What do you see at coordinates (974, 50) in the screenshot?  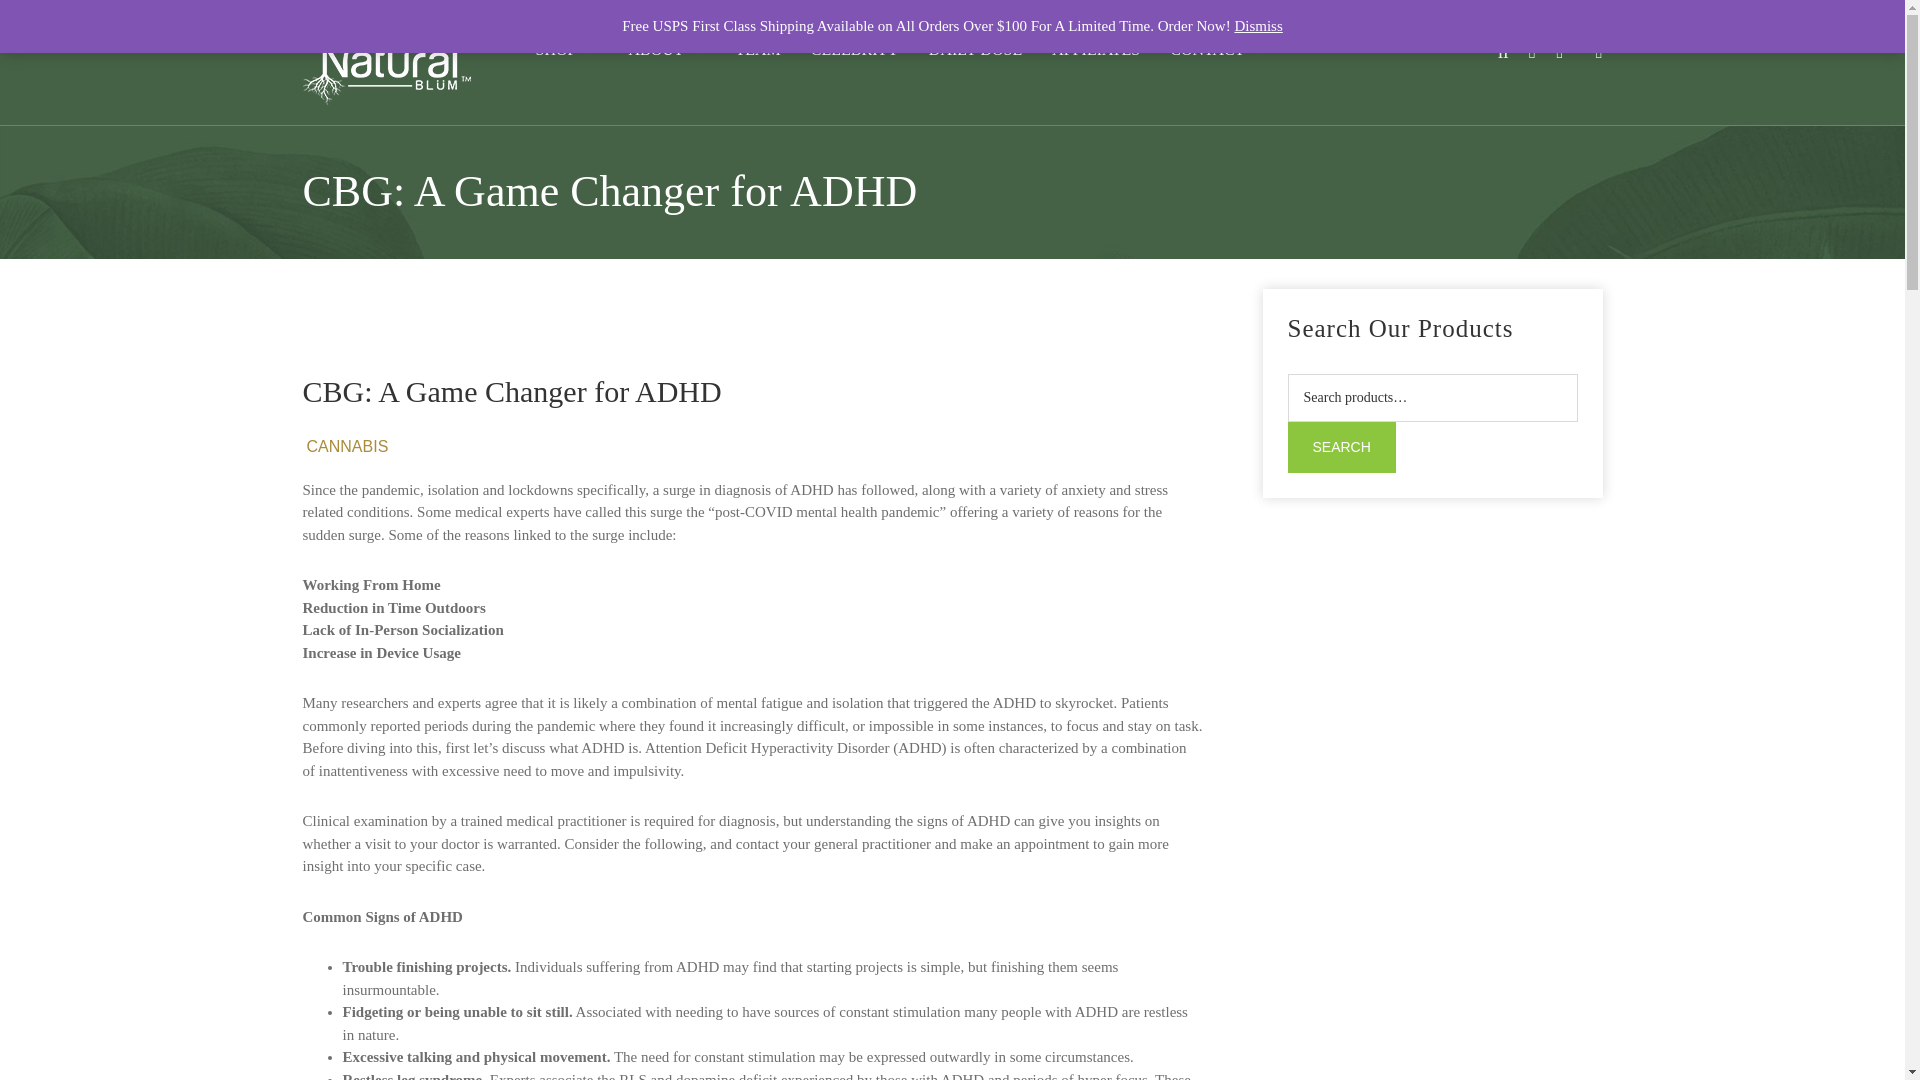 I see `DAILY DOSE` at bounding box center [974, 50].